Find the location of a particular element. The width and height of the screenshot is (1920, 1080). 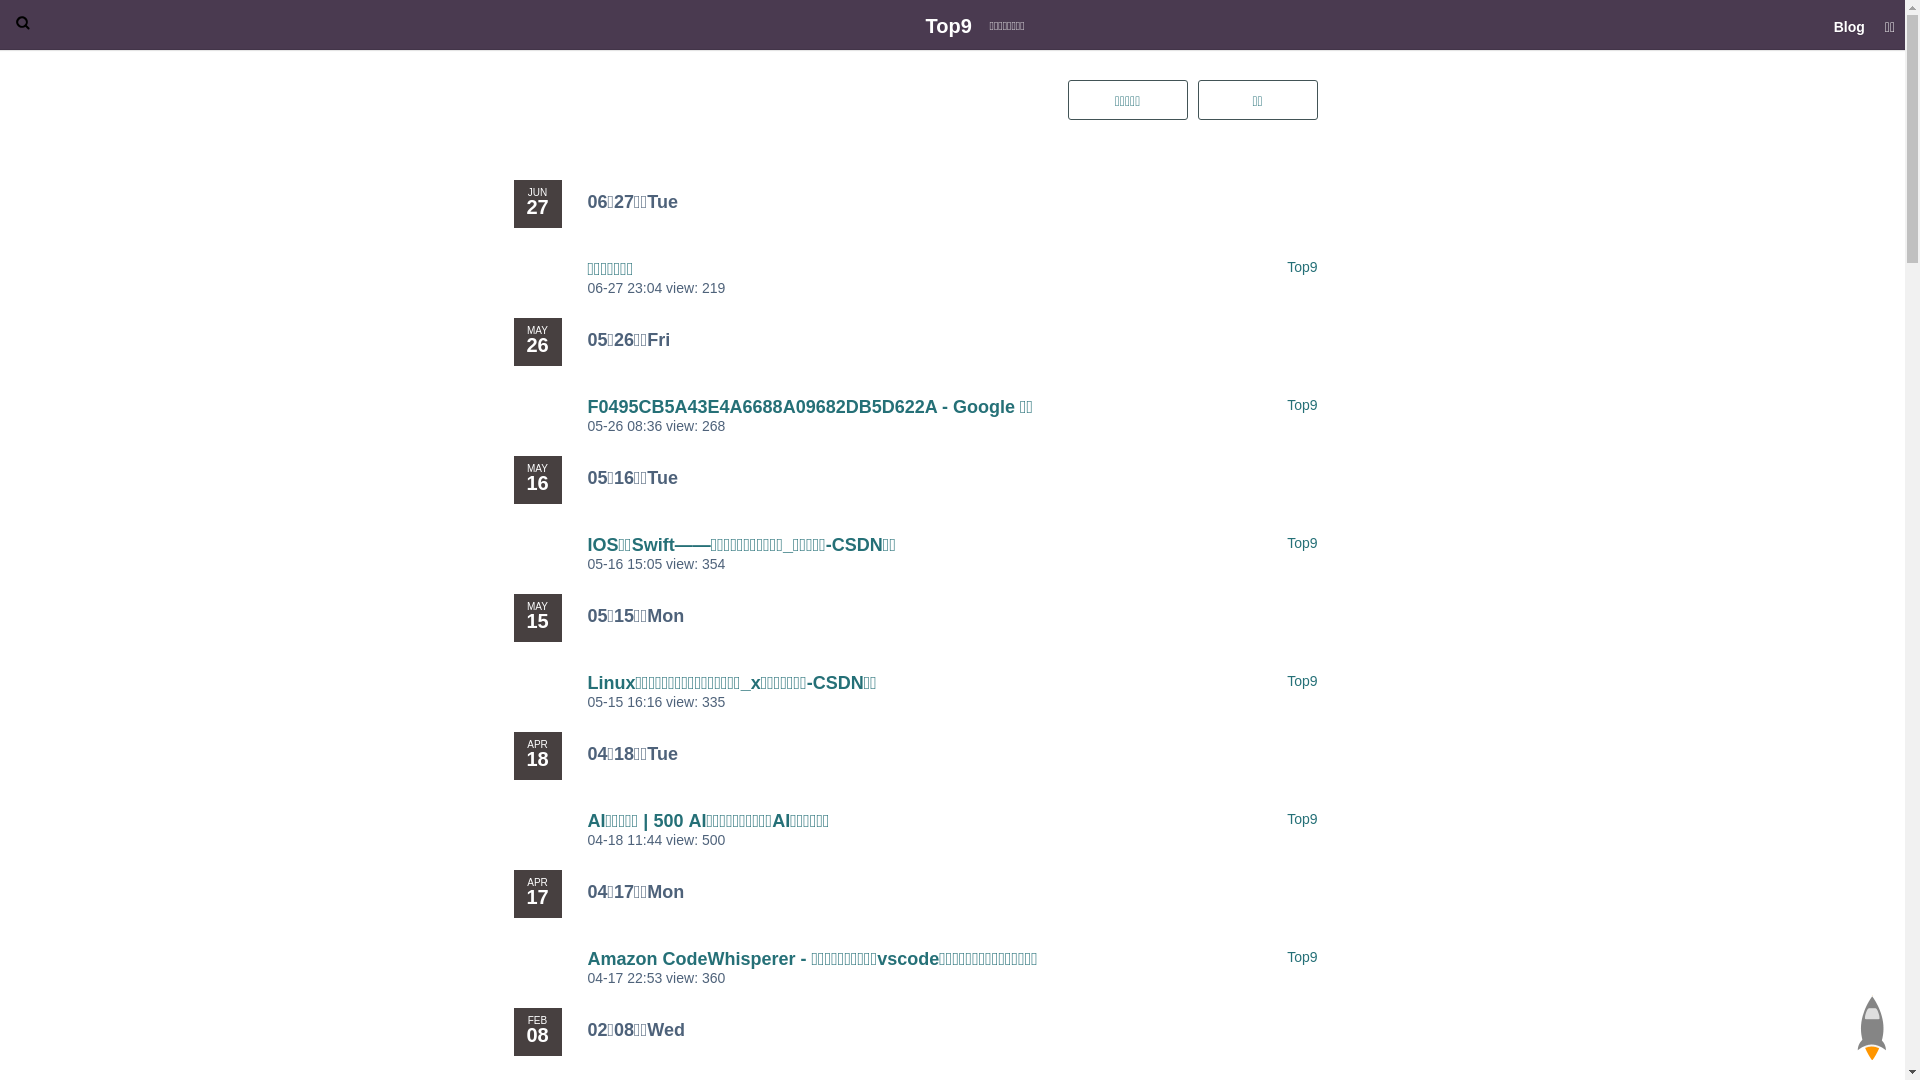

Top9 is located at coordinates (1302, 819).